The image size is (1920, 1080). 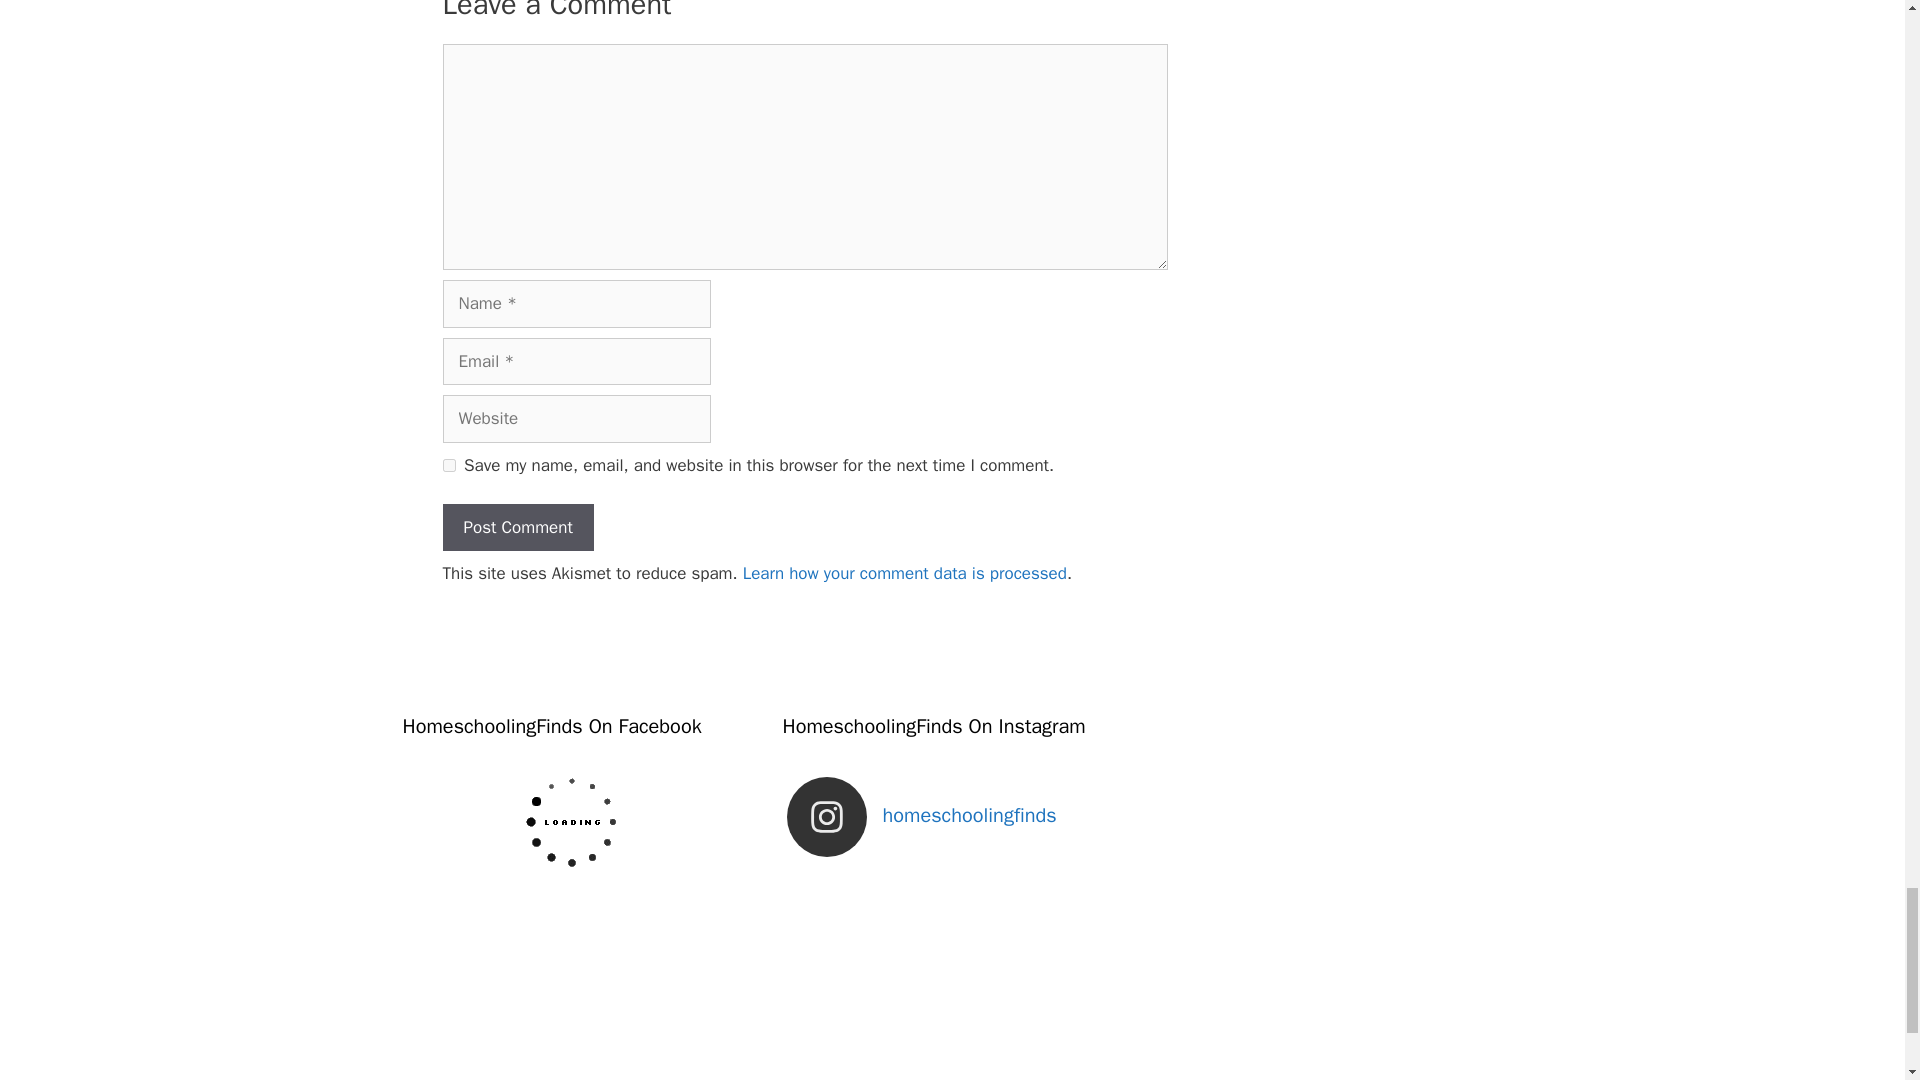 I want to click on Post Comment, so click(x=517, y=528).